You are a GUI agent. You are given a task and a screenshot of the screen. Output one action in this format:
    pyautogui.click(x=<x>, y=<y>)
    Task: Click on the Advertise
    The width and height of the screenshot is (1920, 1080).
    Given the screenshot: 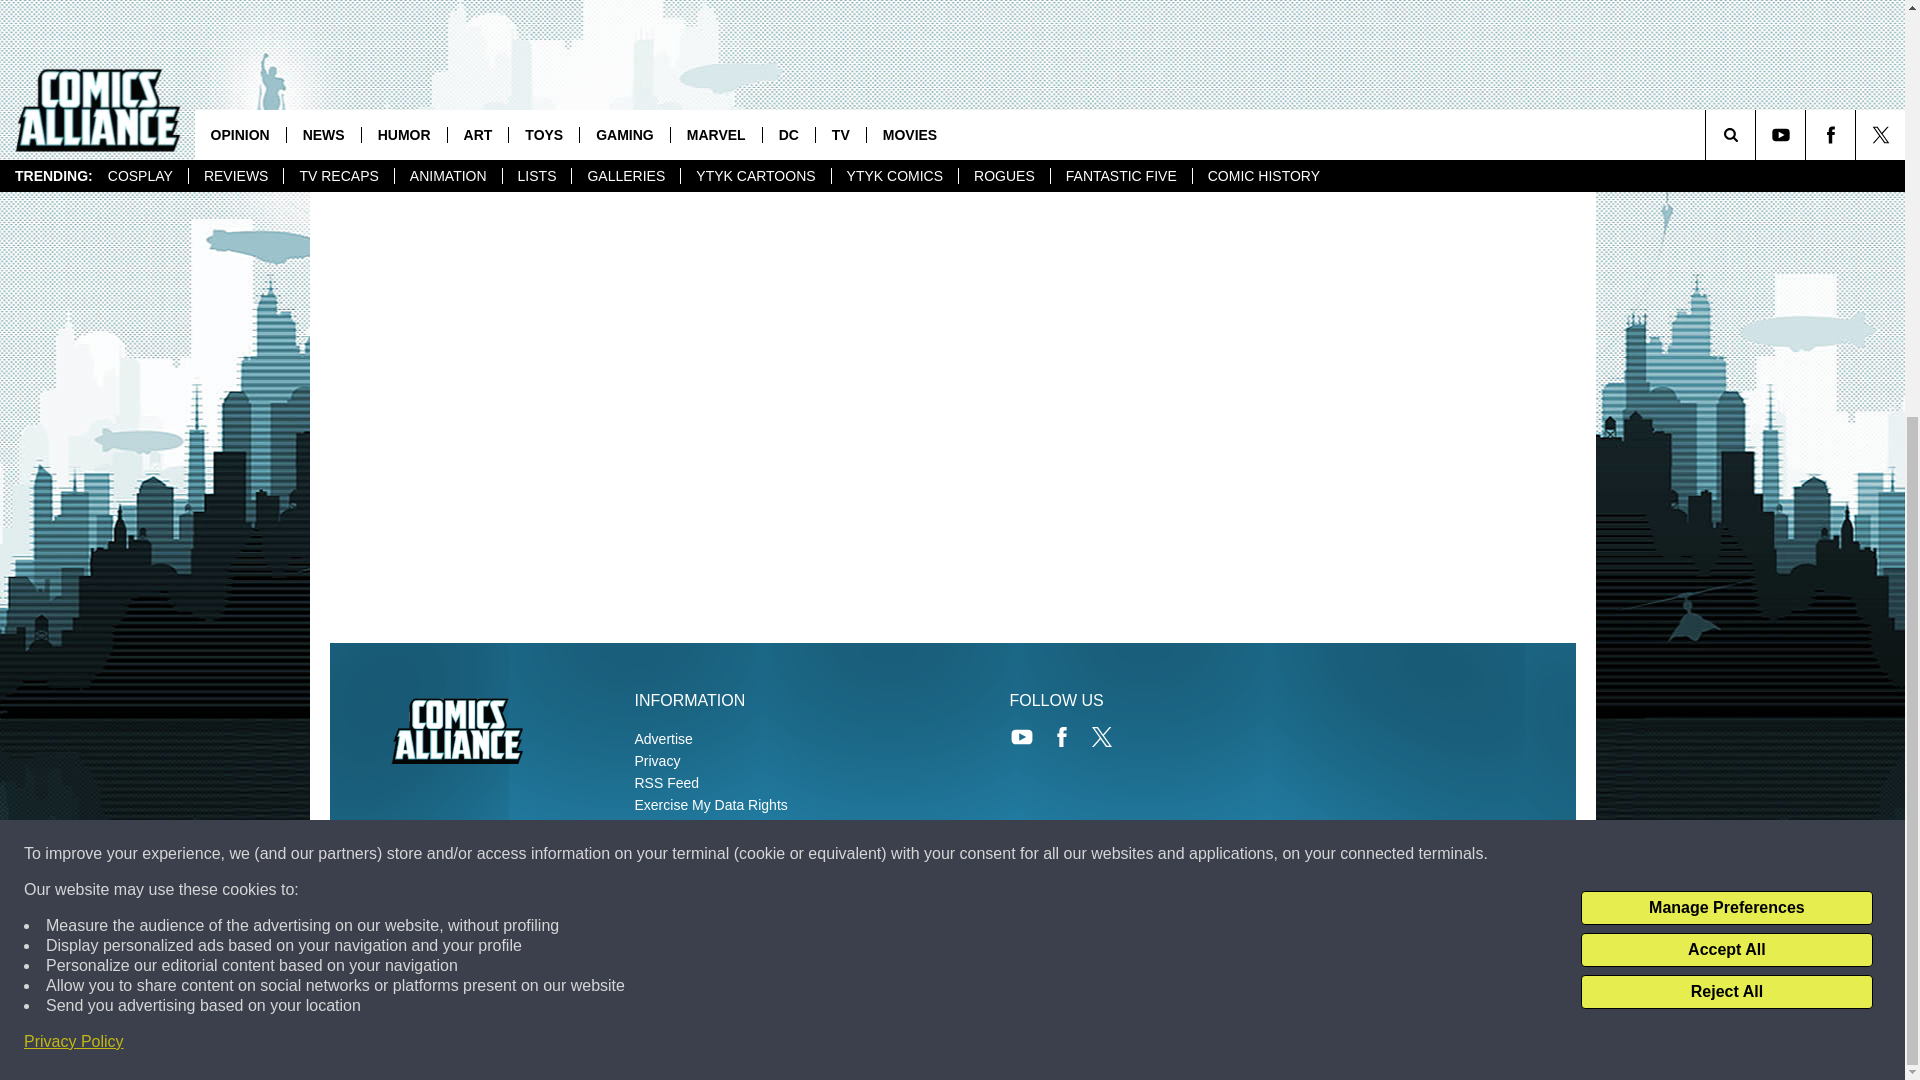 What is the action you would take?
    pyautogui.click(x=662, y=739)
    